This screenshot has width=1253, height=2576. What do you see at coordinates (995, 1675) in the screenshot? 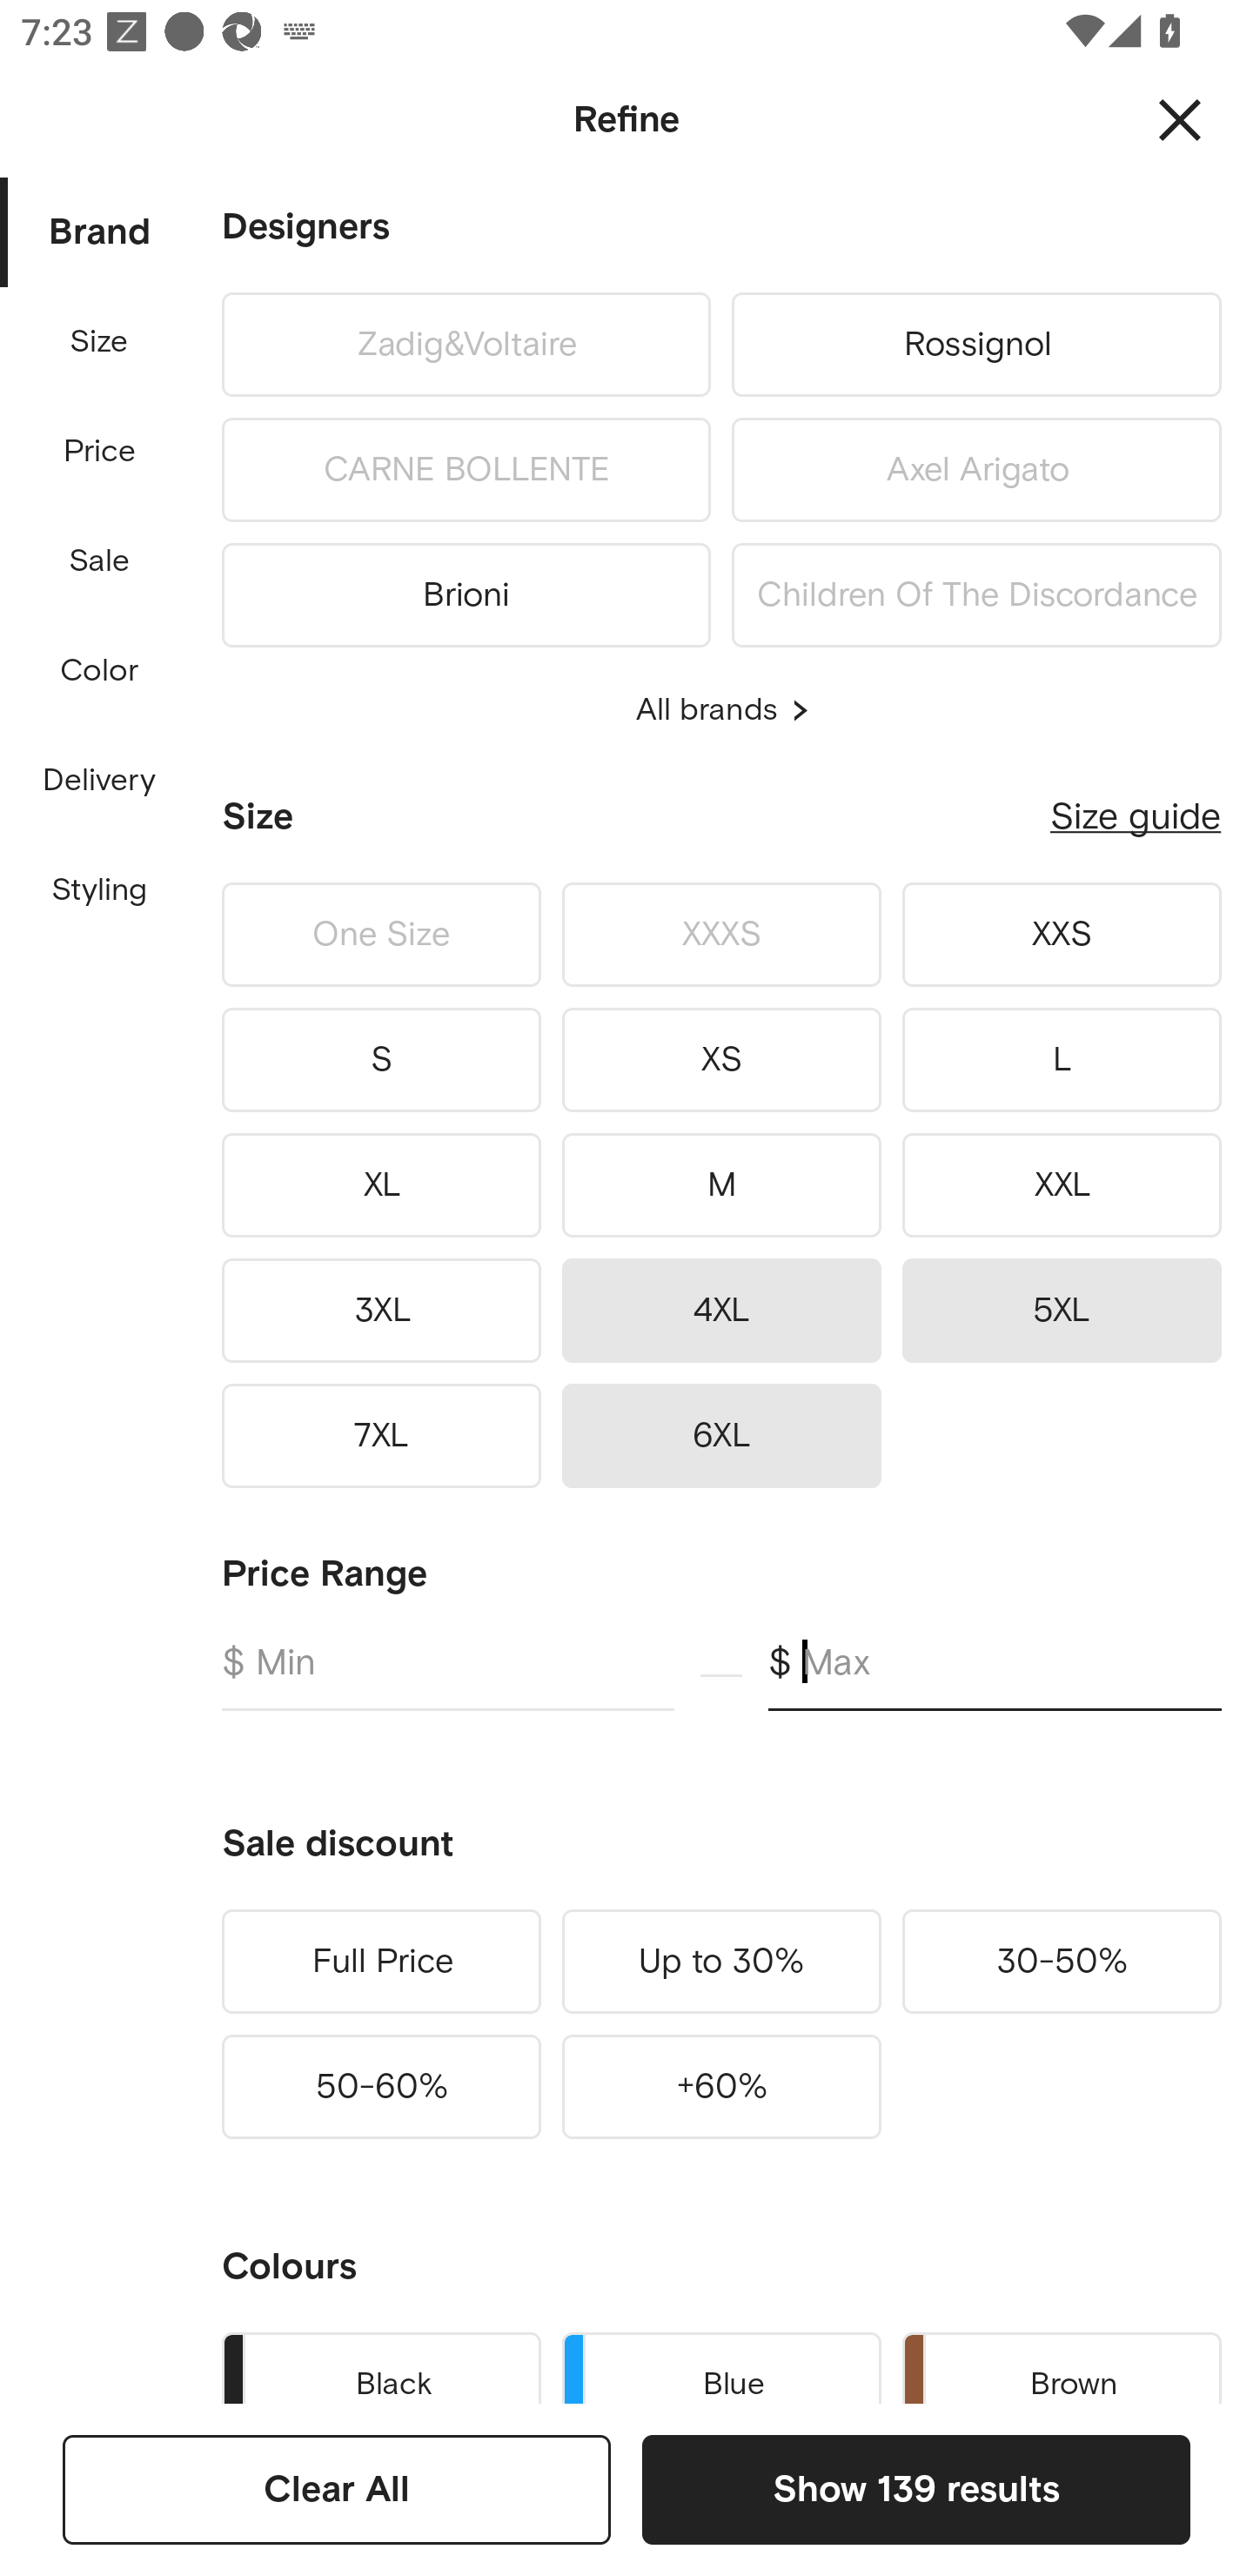
I see `$ Max` at bounding box center [995, 1675].